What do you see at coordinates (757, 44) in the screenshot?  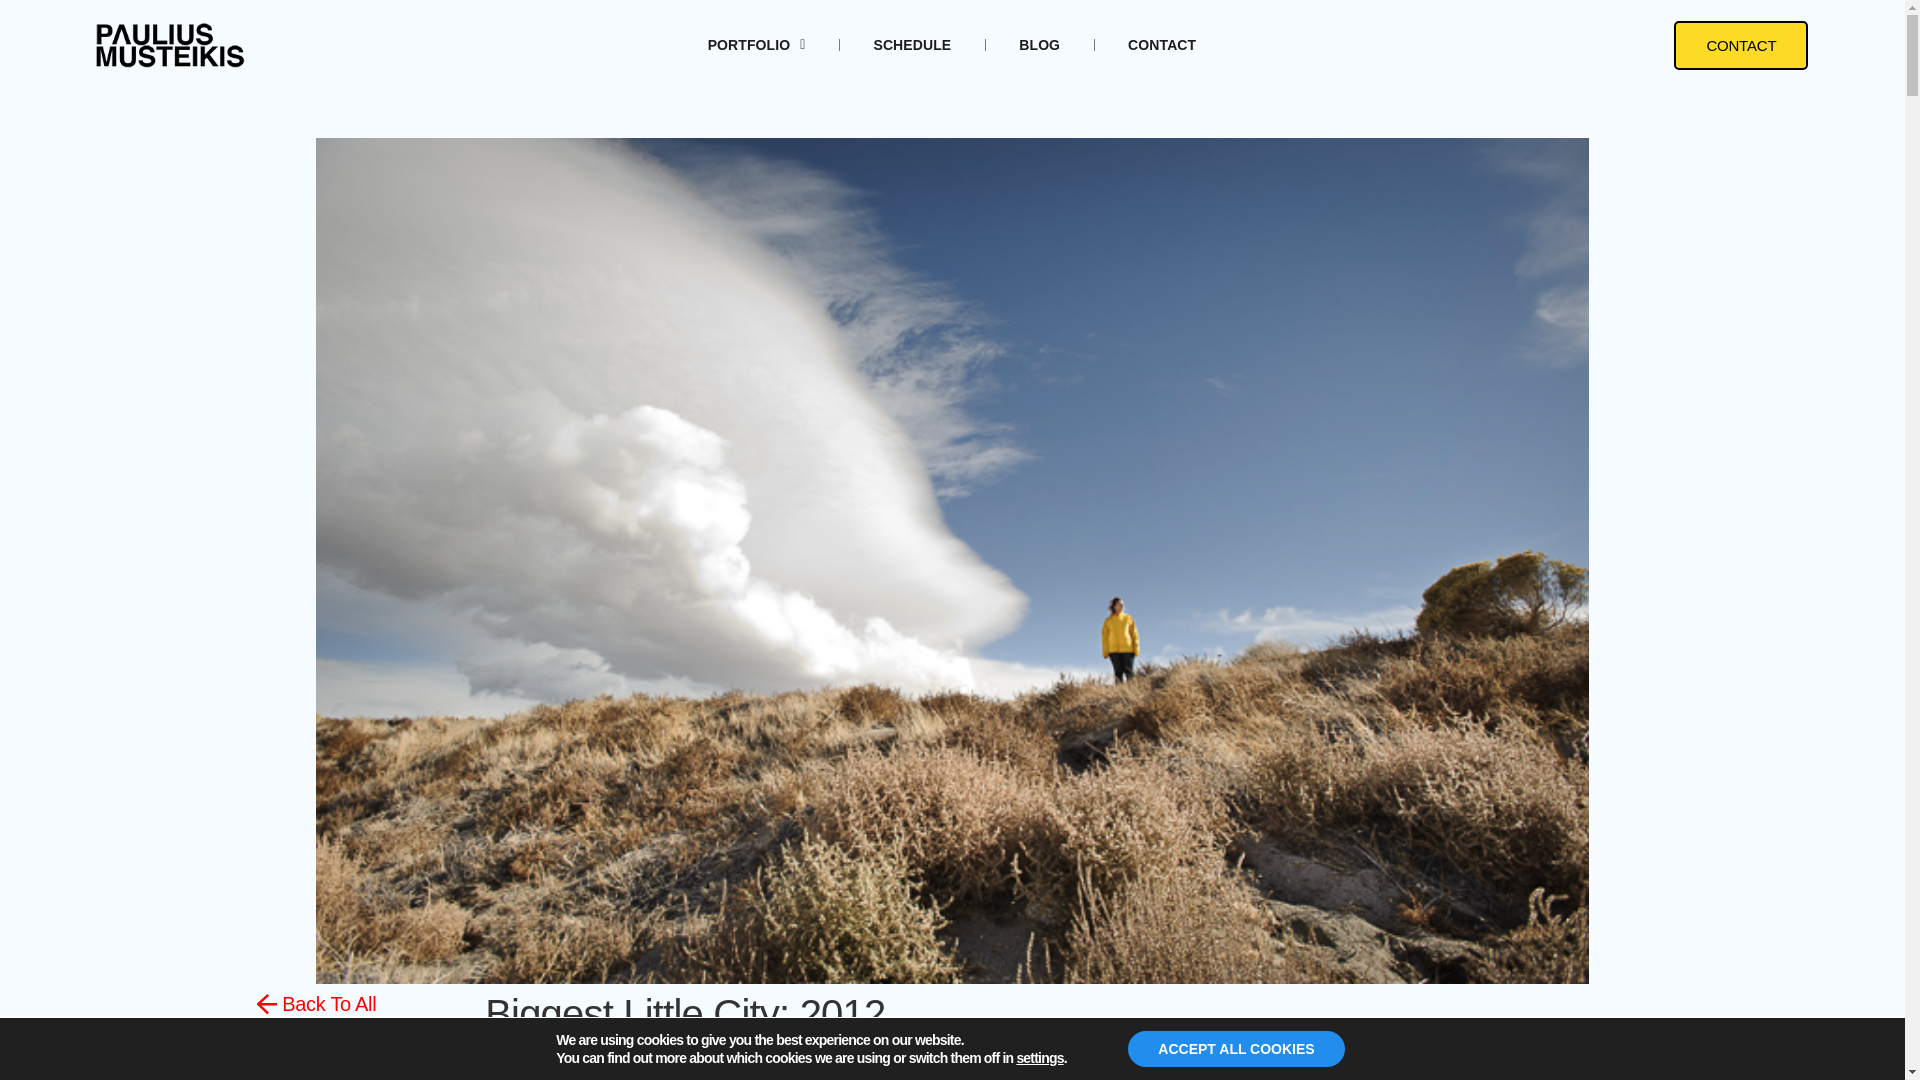 I see `PORTFOLIO` at bounding box center [757, 44].